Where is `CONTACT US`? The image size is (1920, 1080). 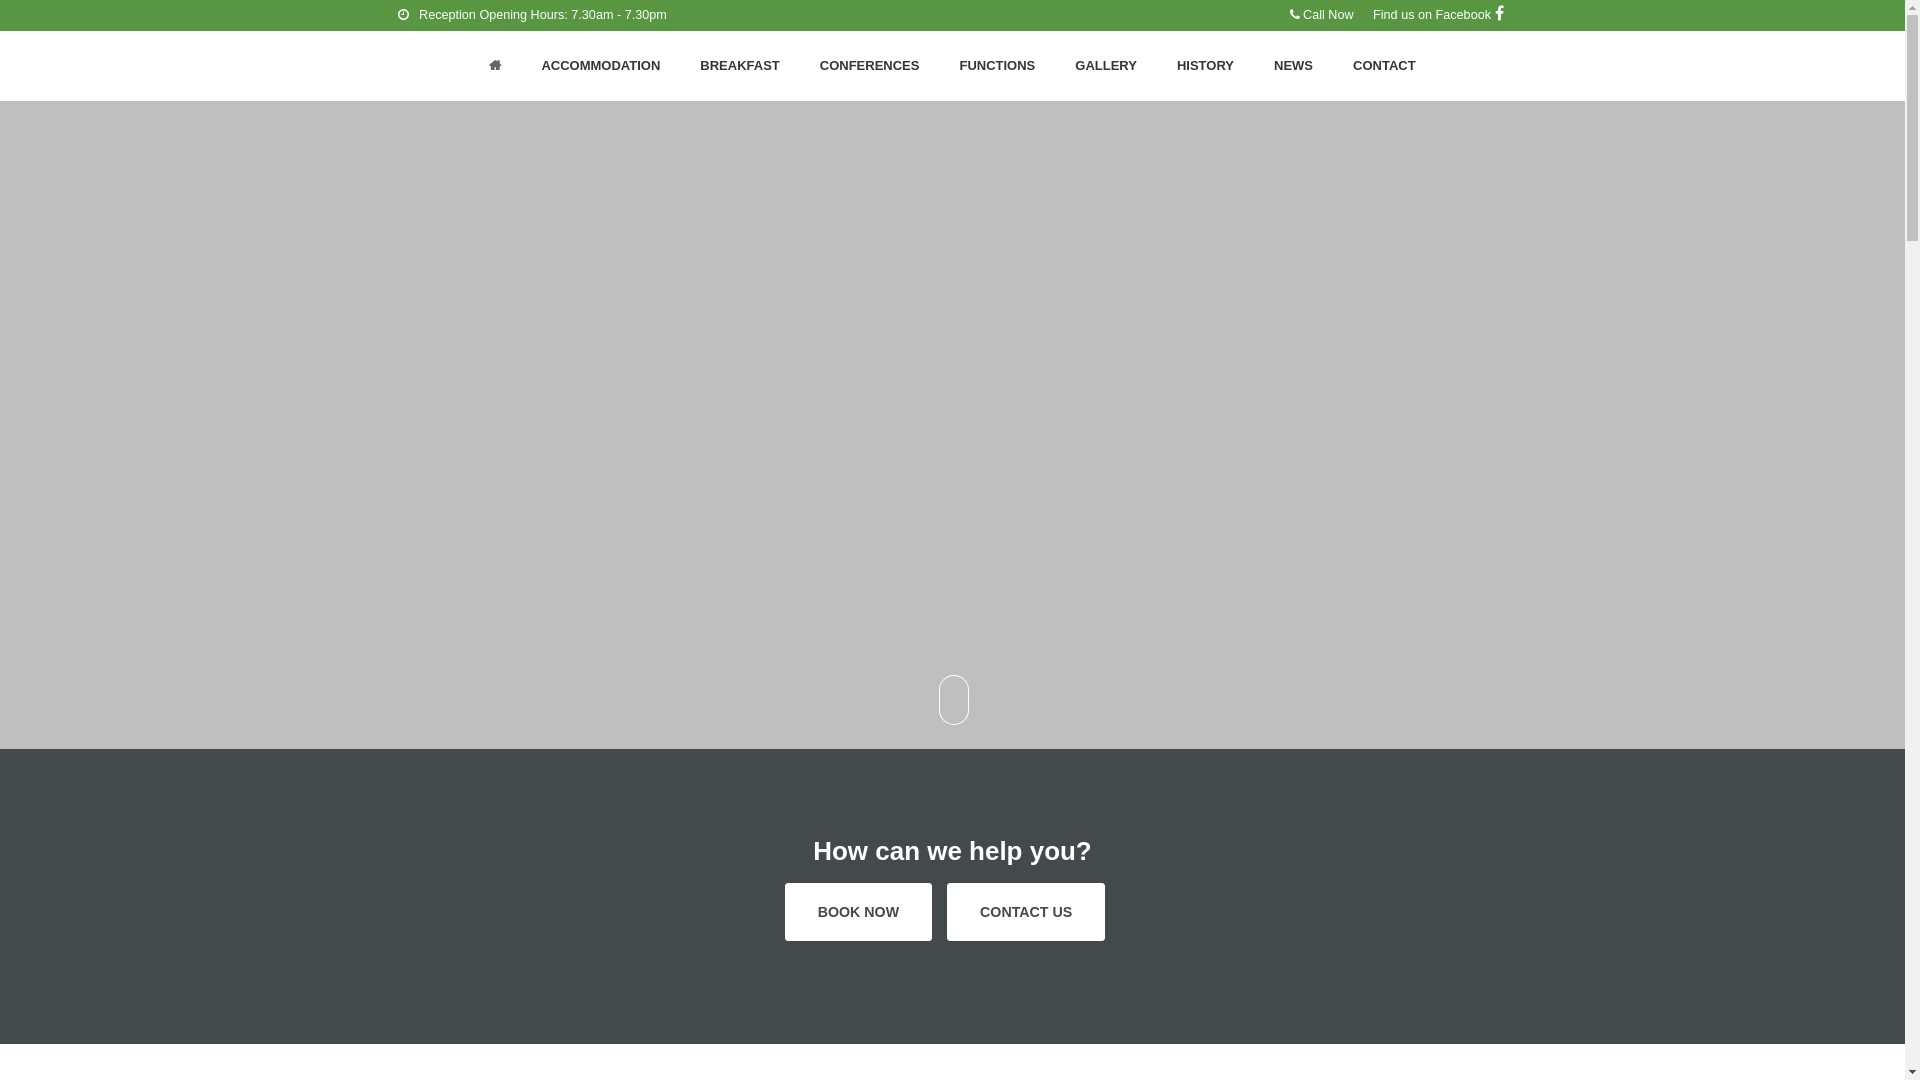 CONTACT US is located at coordinates (1026, 912).